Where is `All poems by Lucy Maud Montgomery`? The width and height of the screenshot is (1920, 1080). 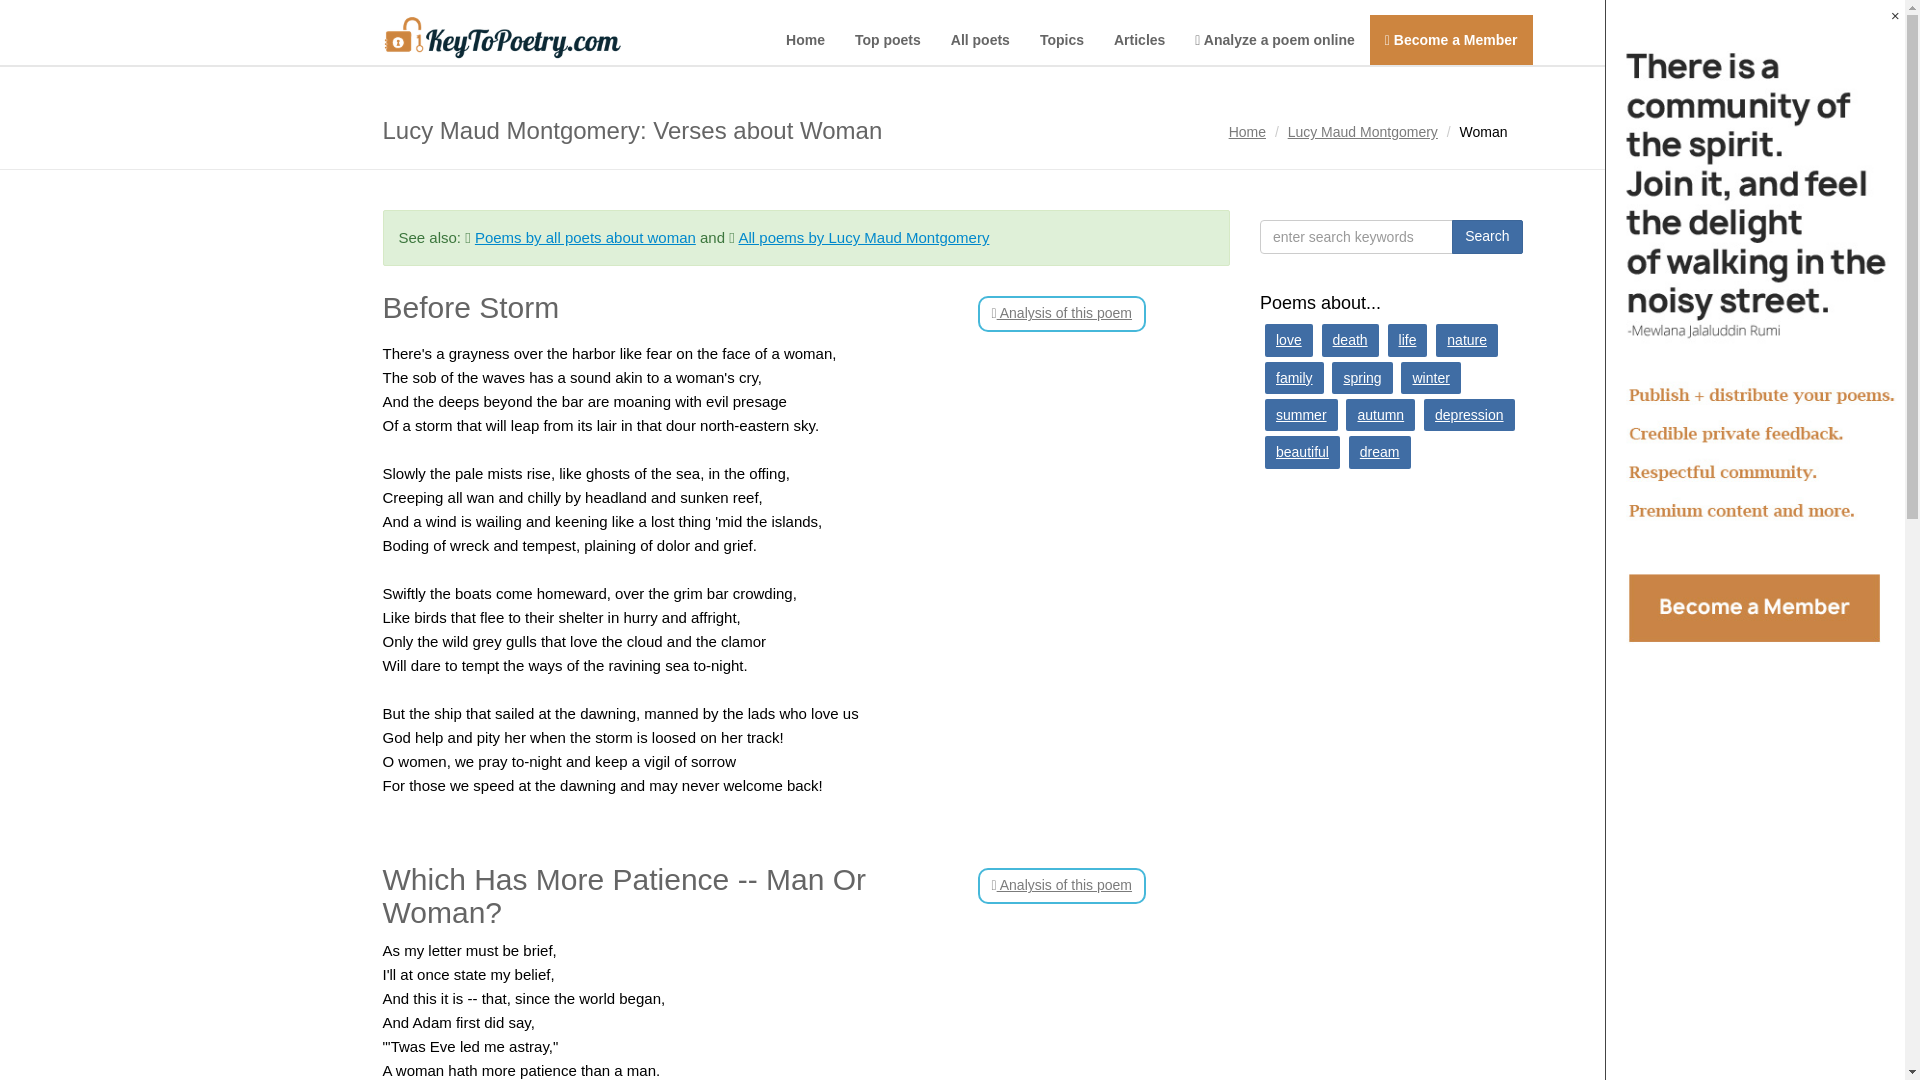
All poems by Lucy Maud Montgomery is located at coordinates (862, 237).